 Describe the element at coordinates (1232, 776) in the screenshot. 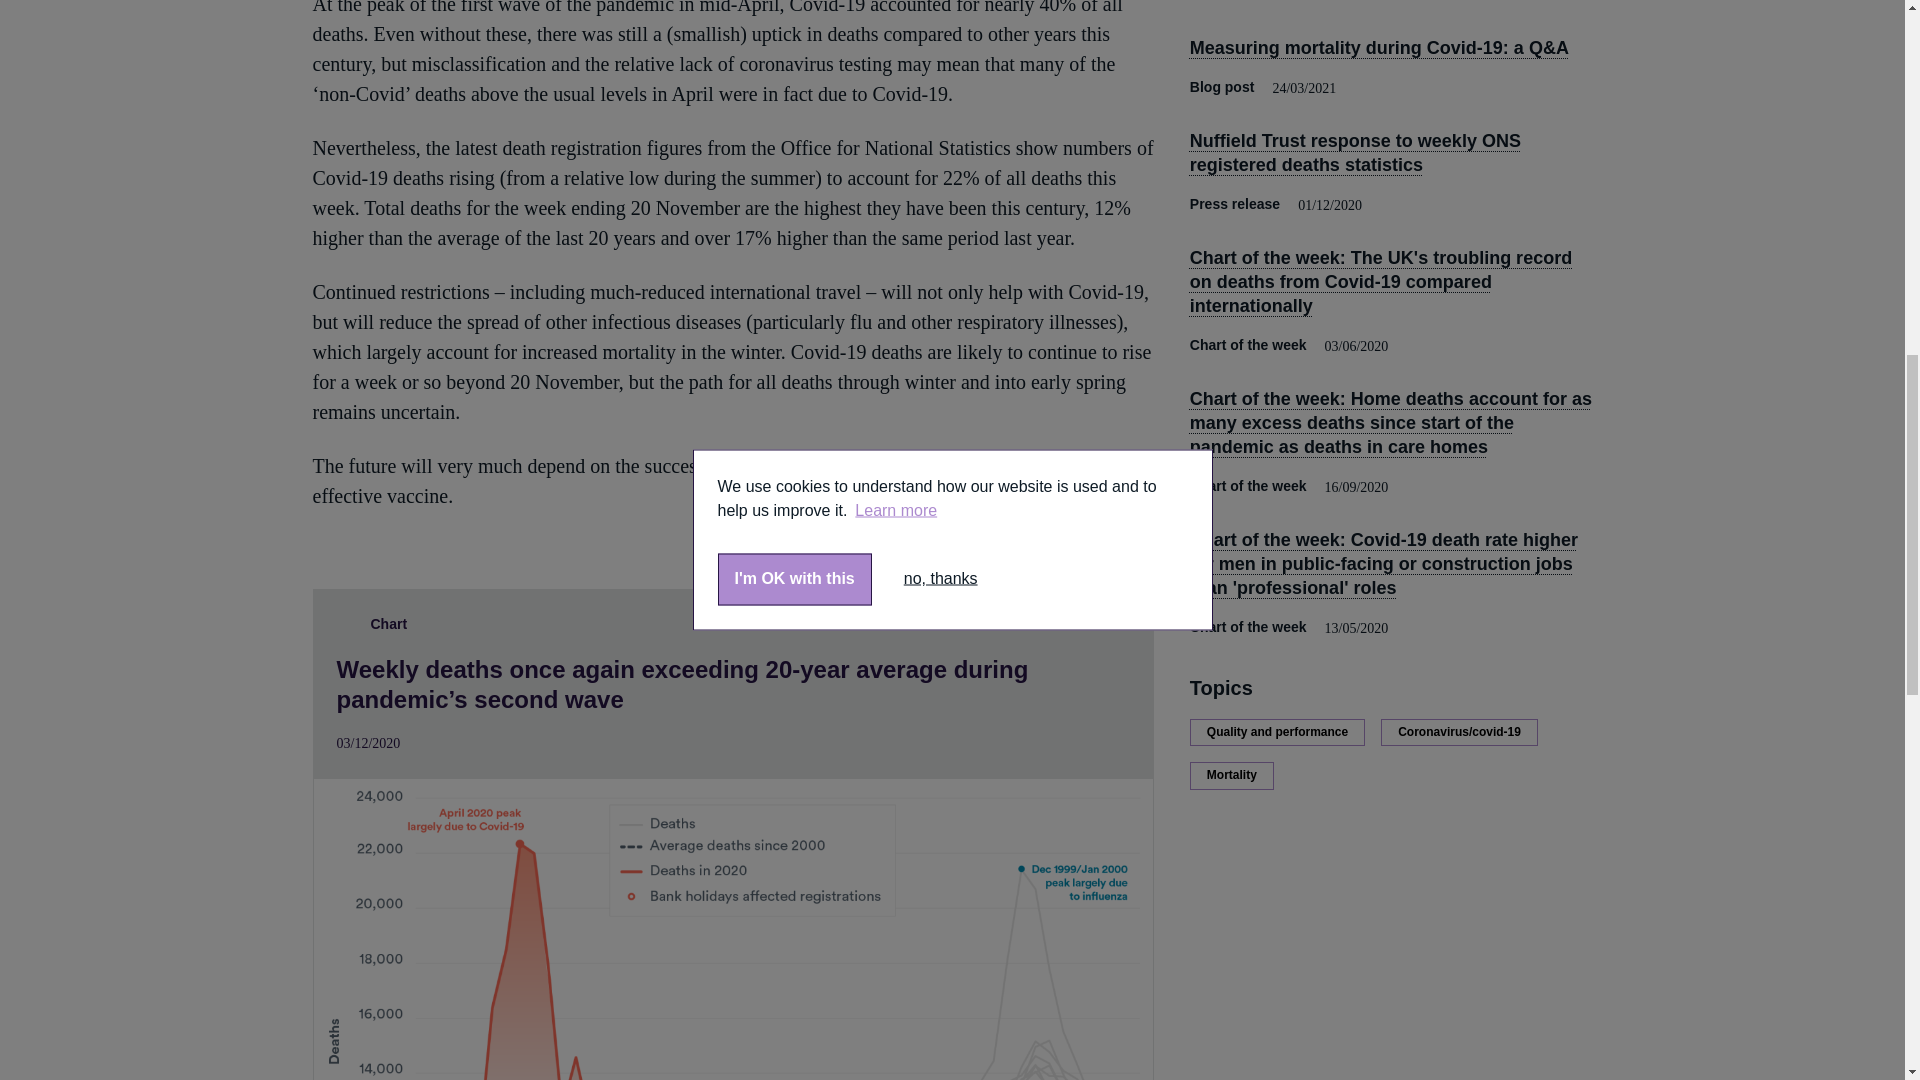

I see `View all Mortality content` at that location.